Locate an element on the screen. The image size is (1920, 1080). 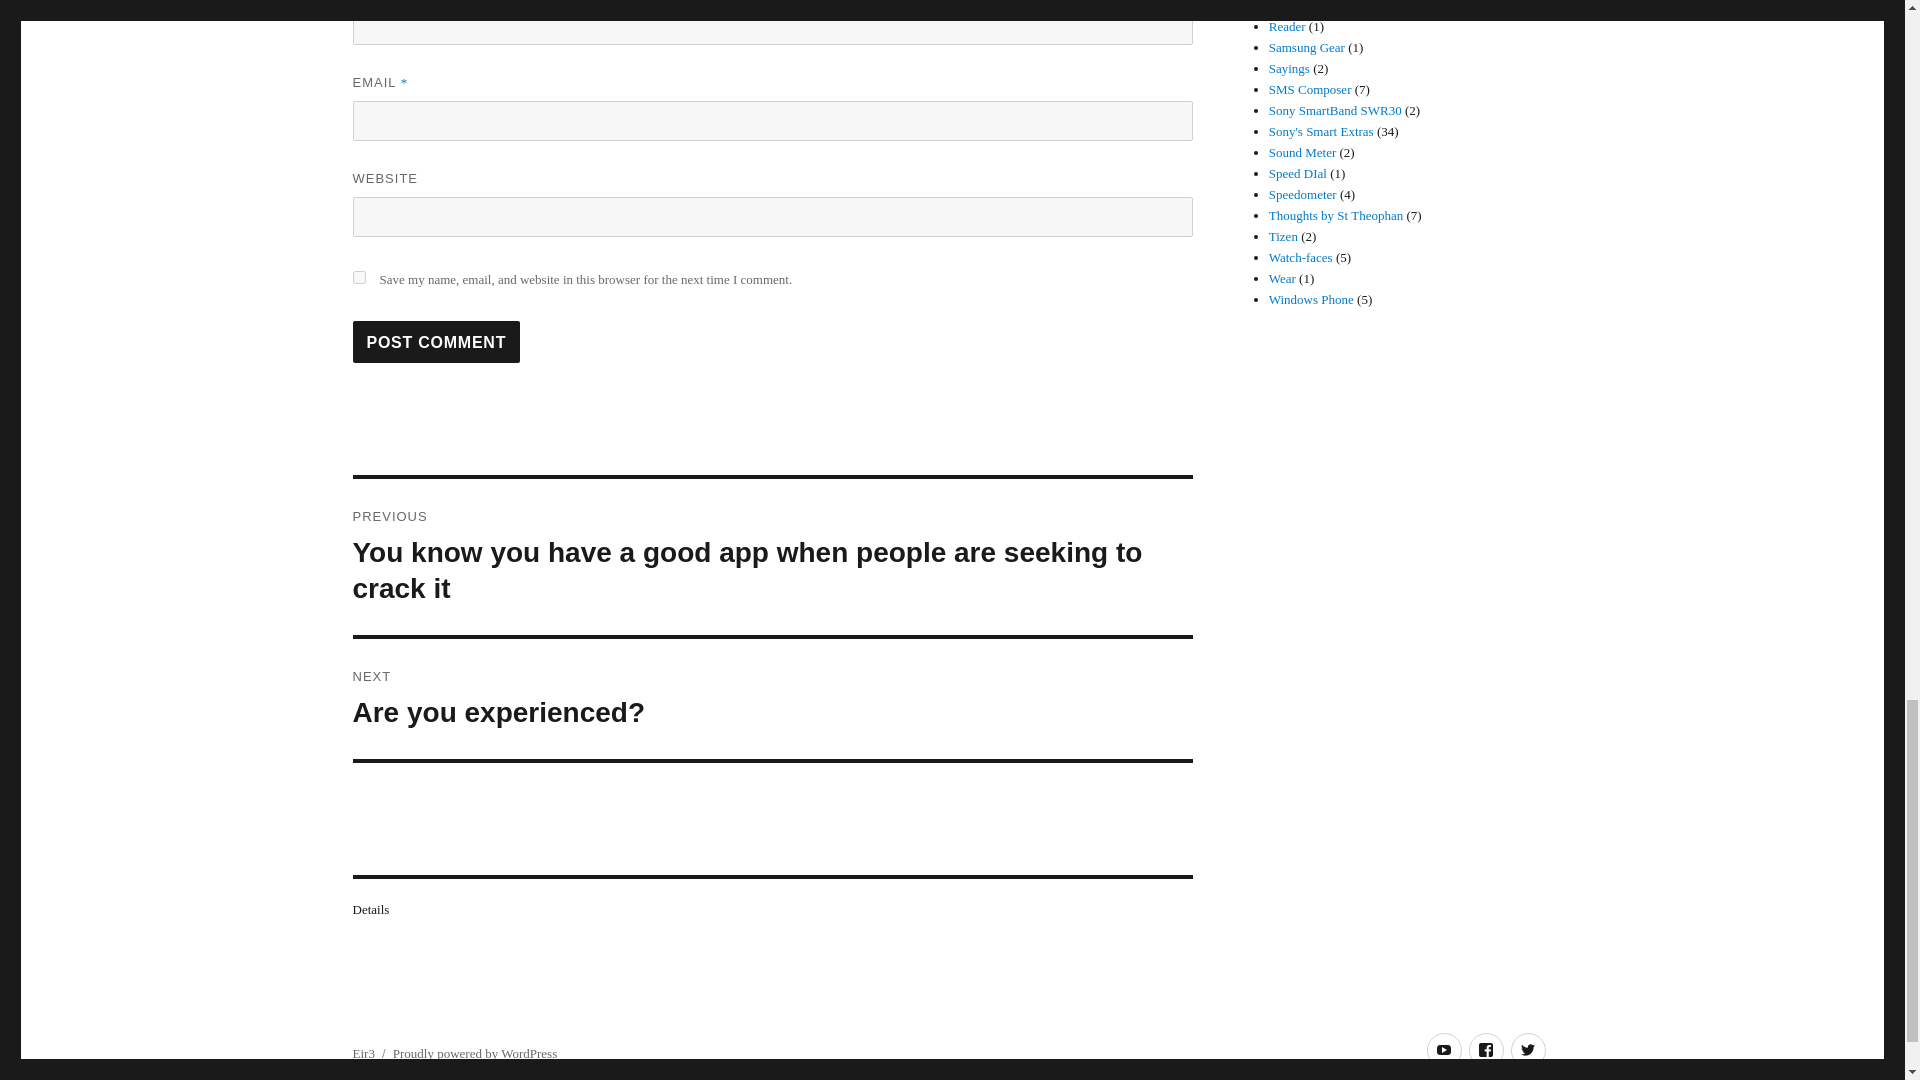
Post Comment is located at coordinates (436, 341).